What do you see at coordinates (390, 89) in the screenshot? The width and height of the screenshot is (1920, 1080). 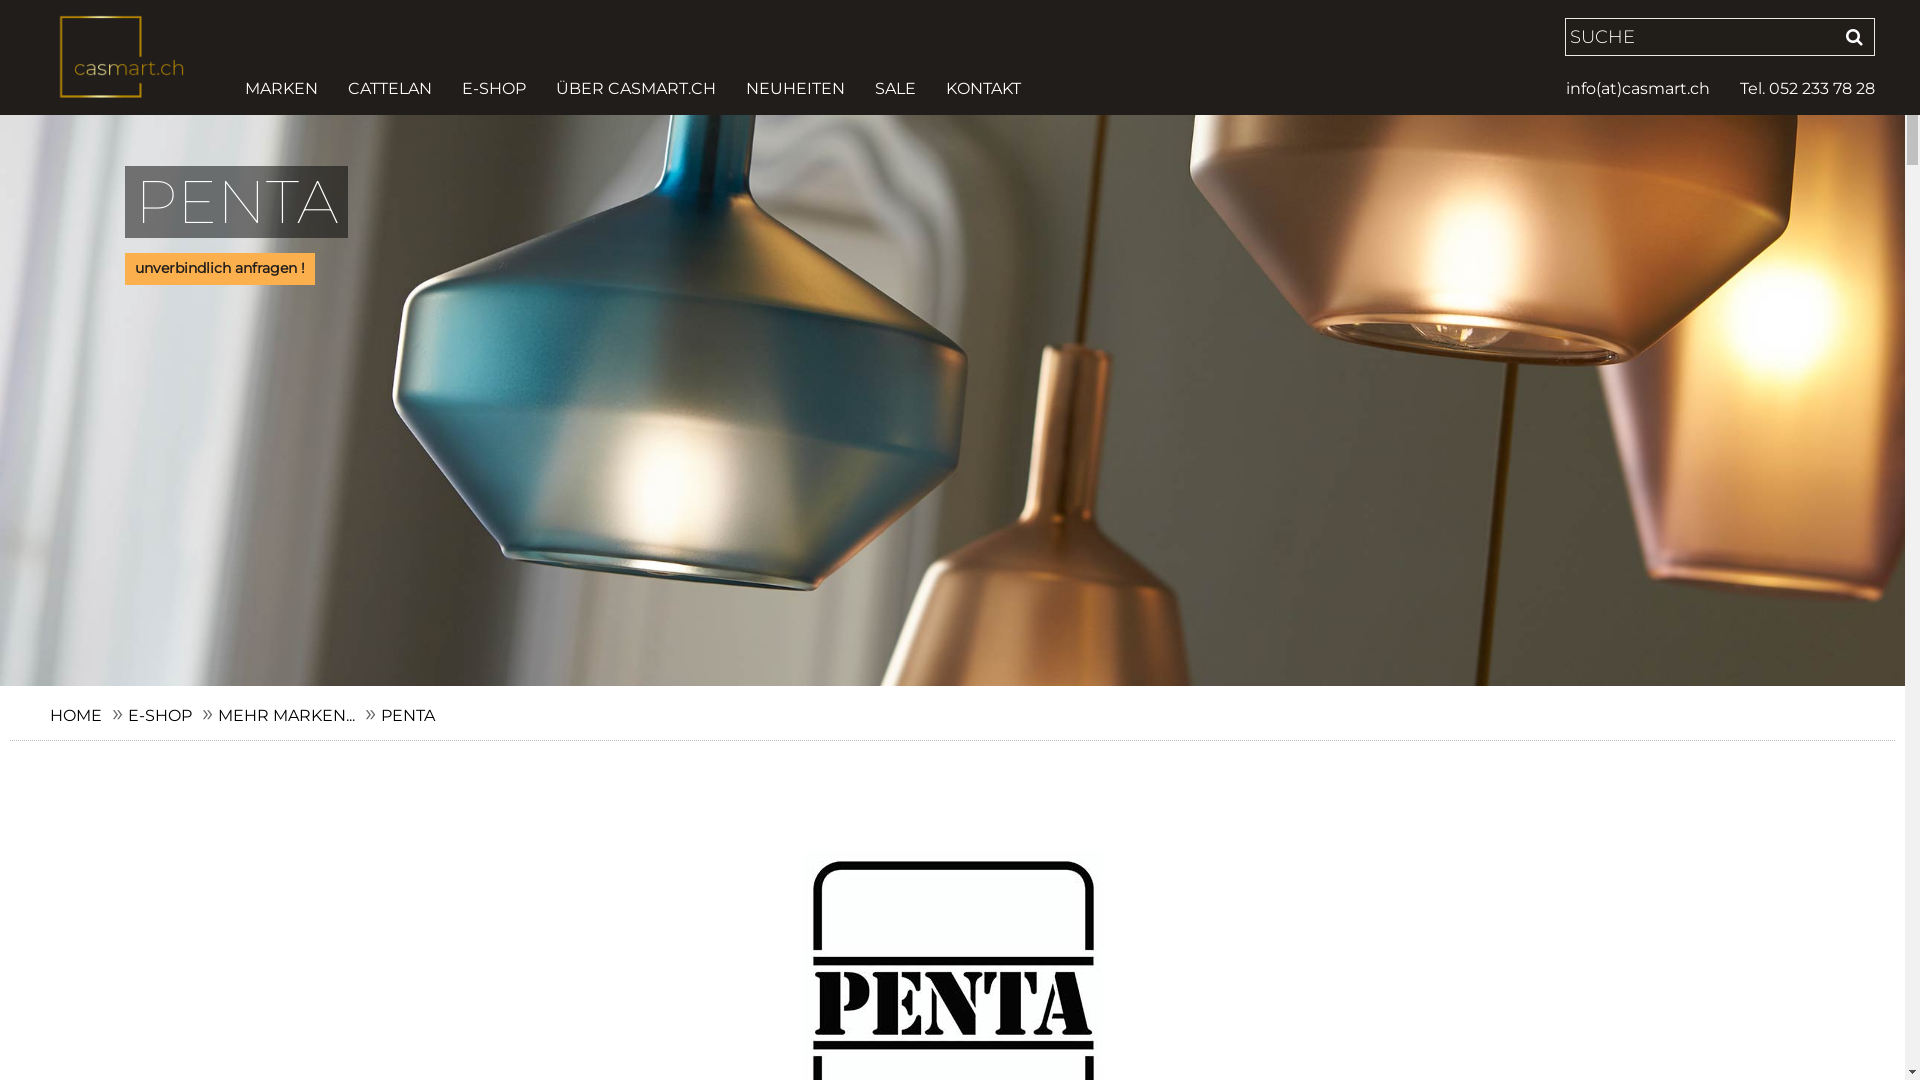 I see `CATTELAN` at bounding box center [390, 89].